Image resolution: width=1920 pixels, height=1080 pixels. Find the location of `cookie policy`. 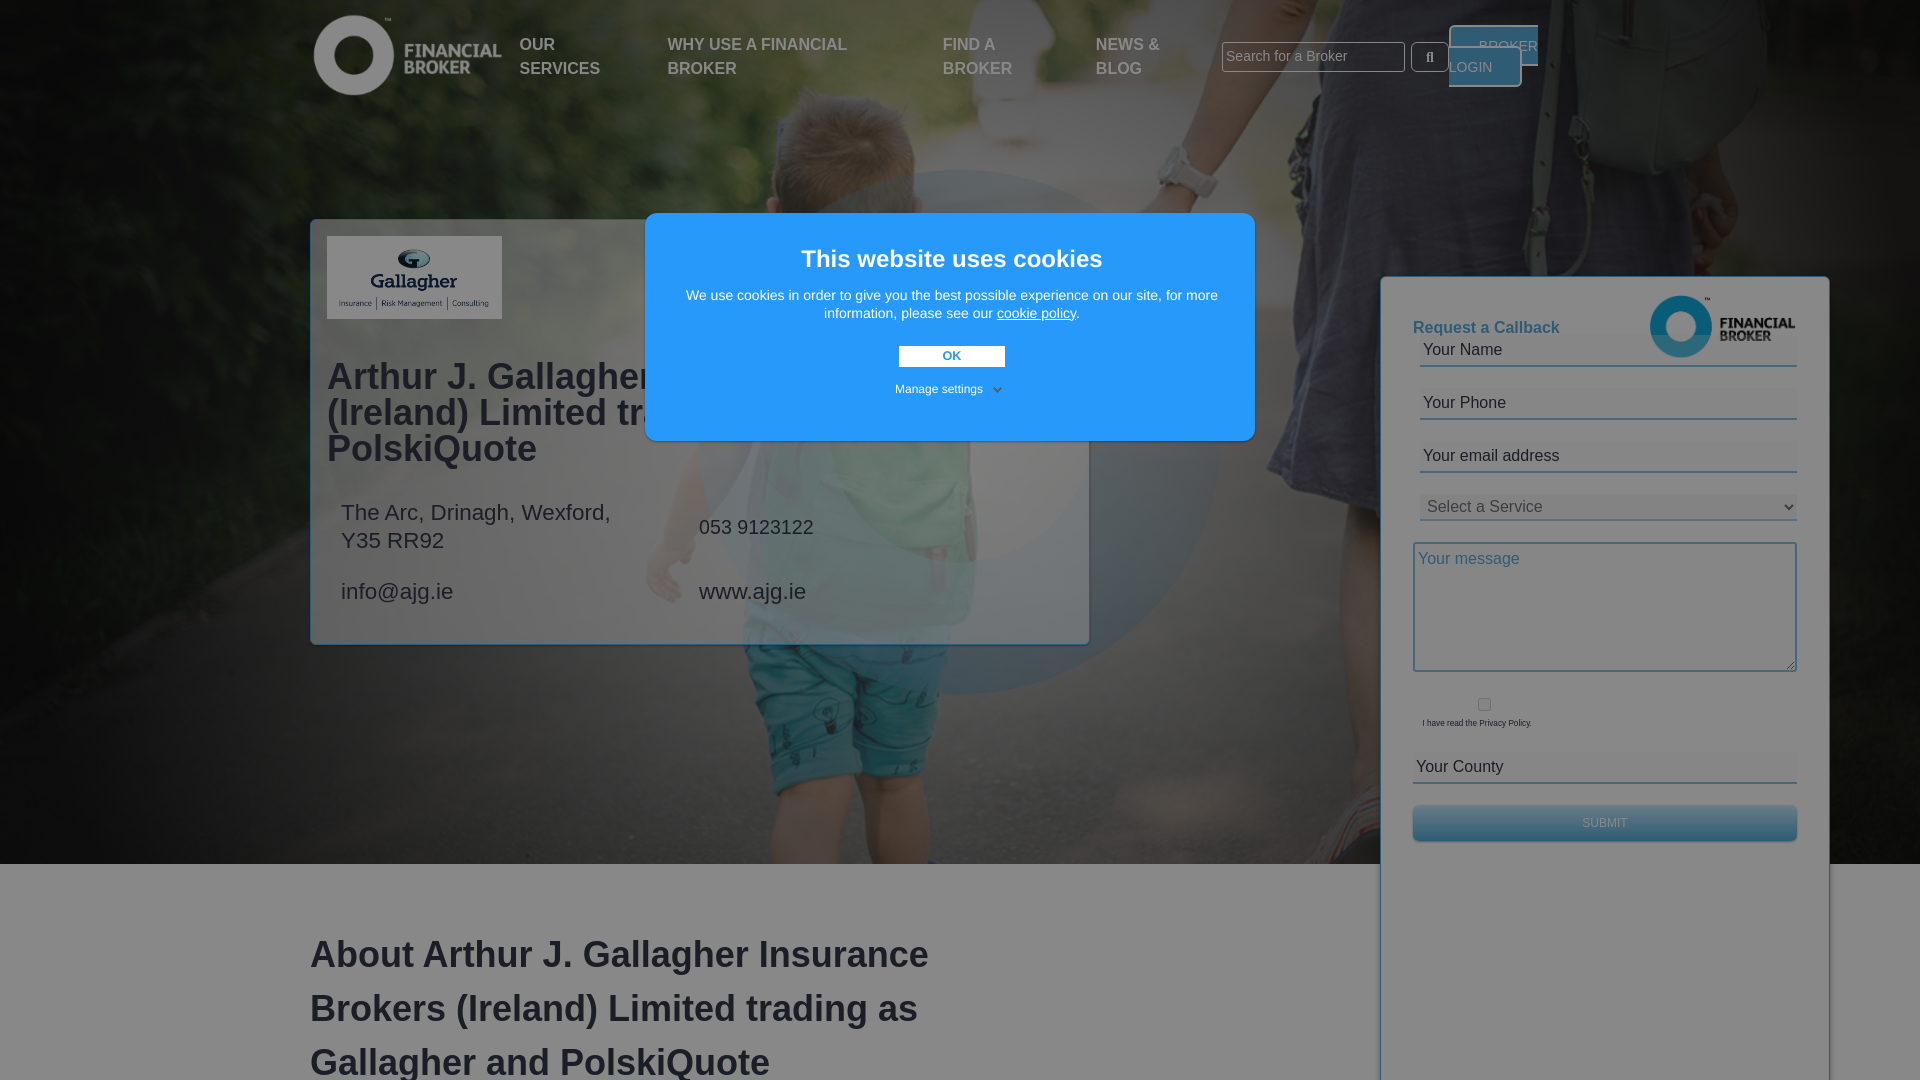

cookie policy is located at coordinates (1036, 312).